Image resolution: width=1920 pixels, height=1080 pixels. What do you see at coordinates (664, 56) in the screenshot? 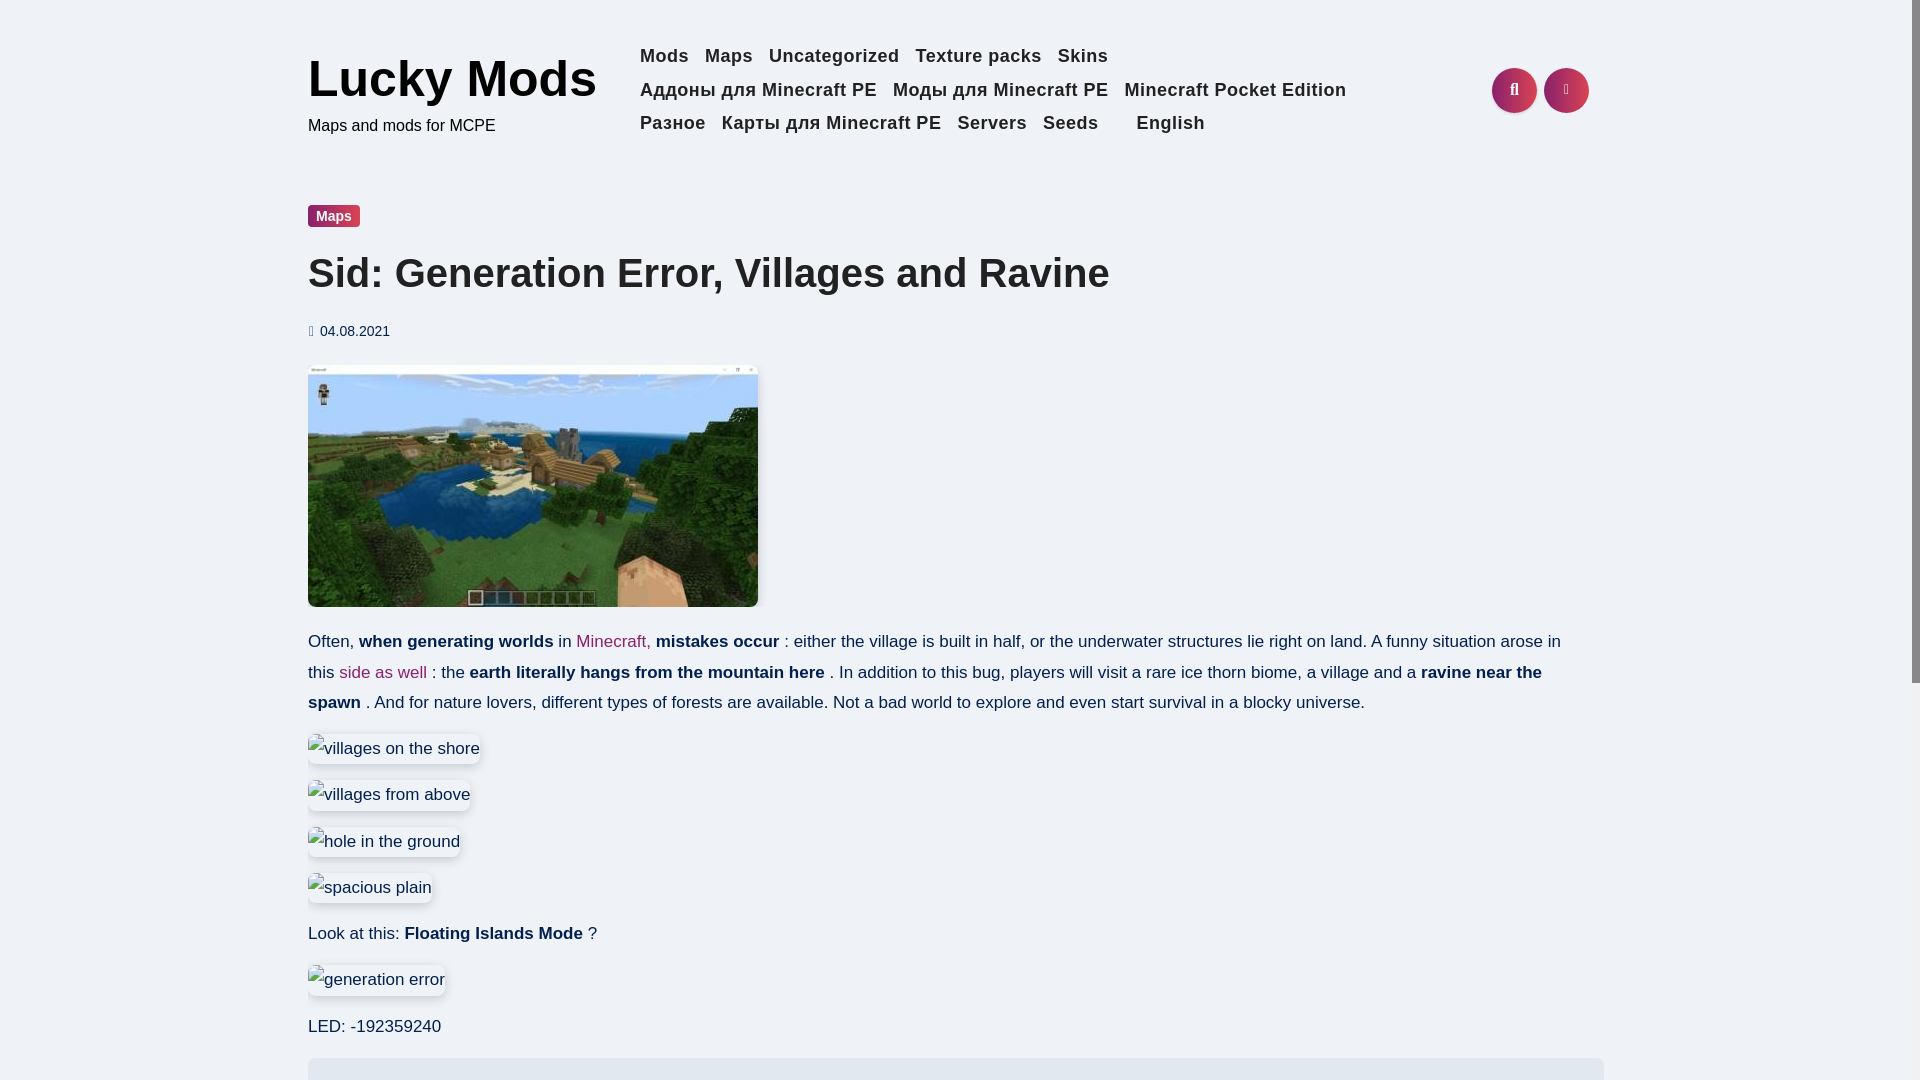
I see `Mods` at bounding box center [664, 56].